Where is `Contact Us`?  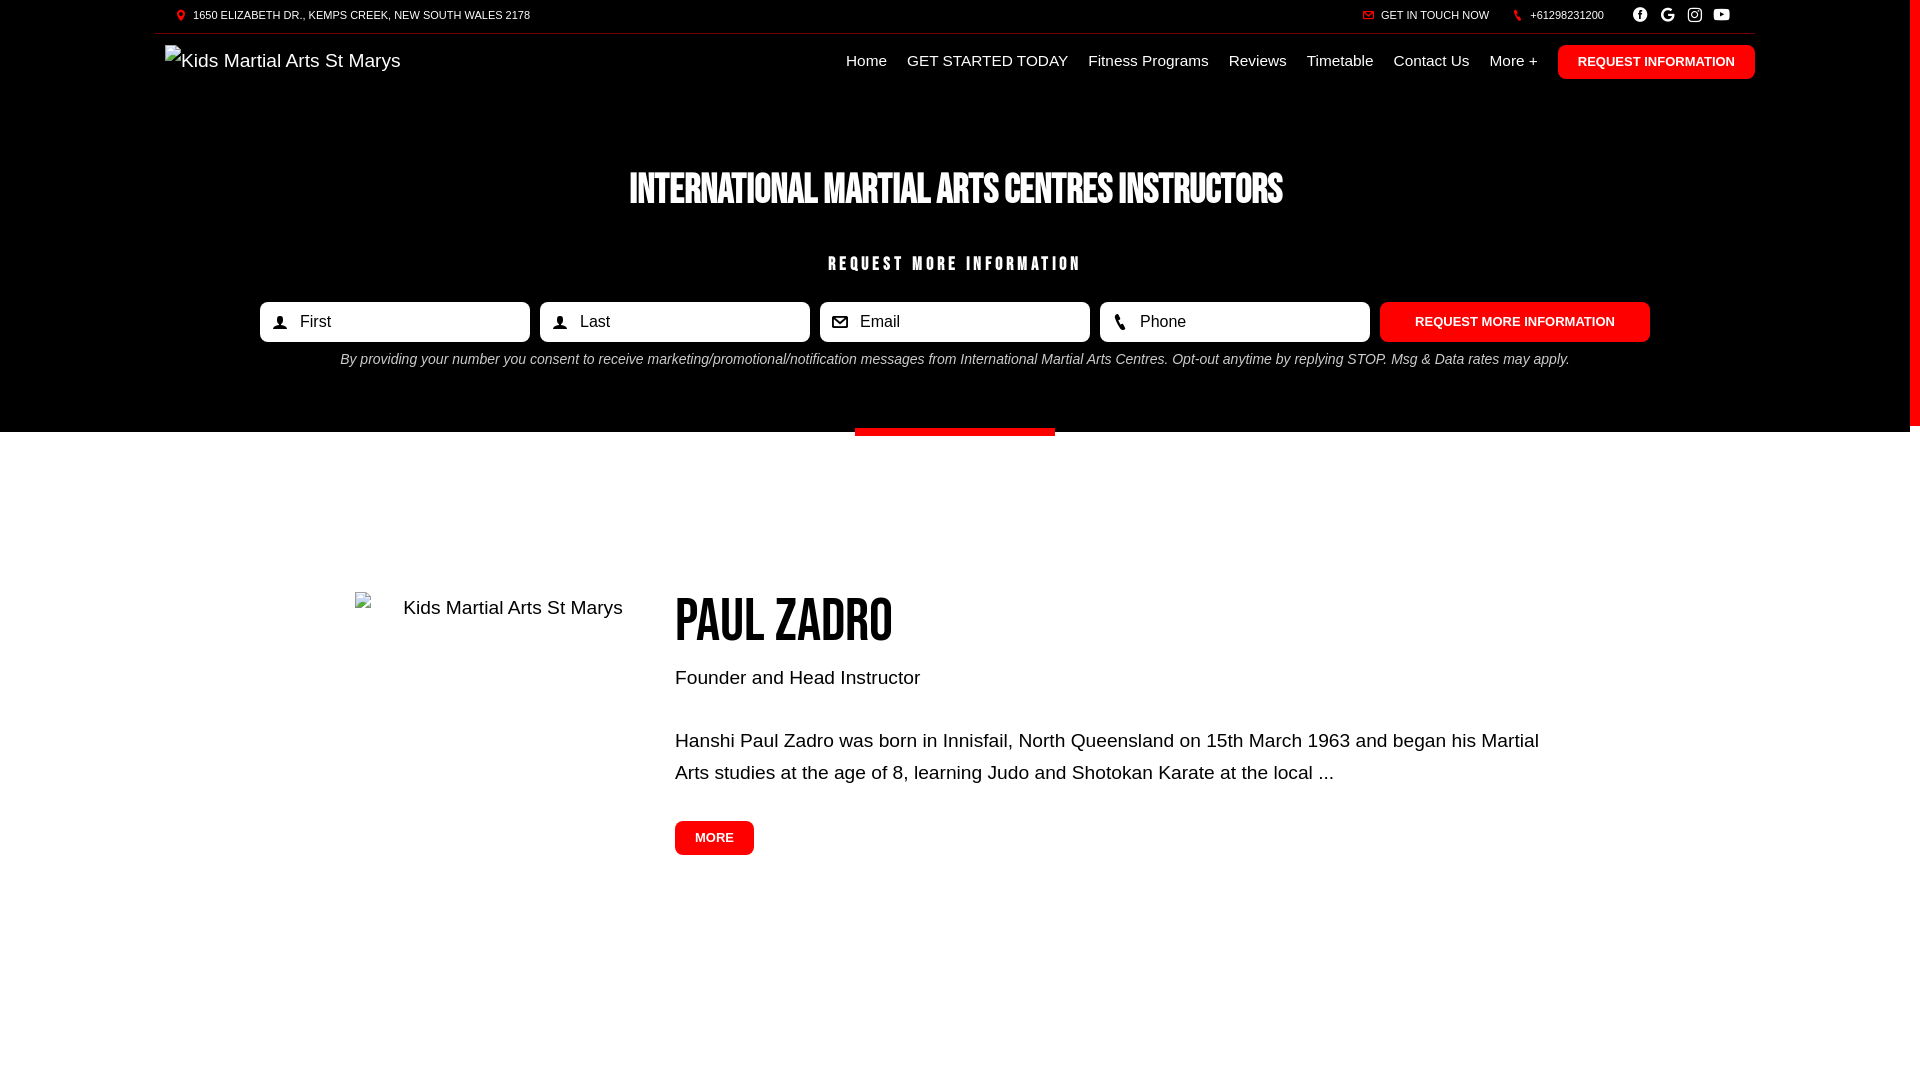 Contact Us is located at coordinates (1432, 61).